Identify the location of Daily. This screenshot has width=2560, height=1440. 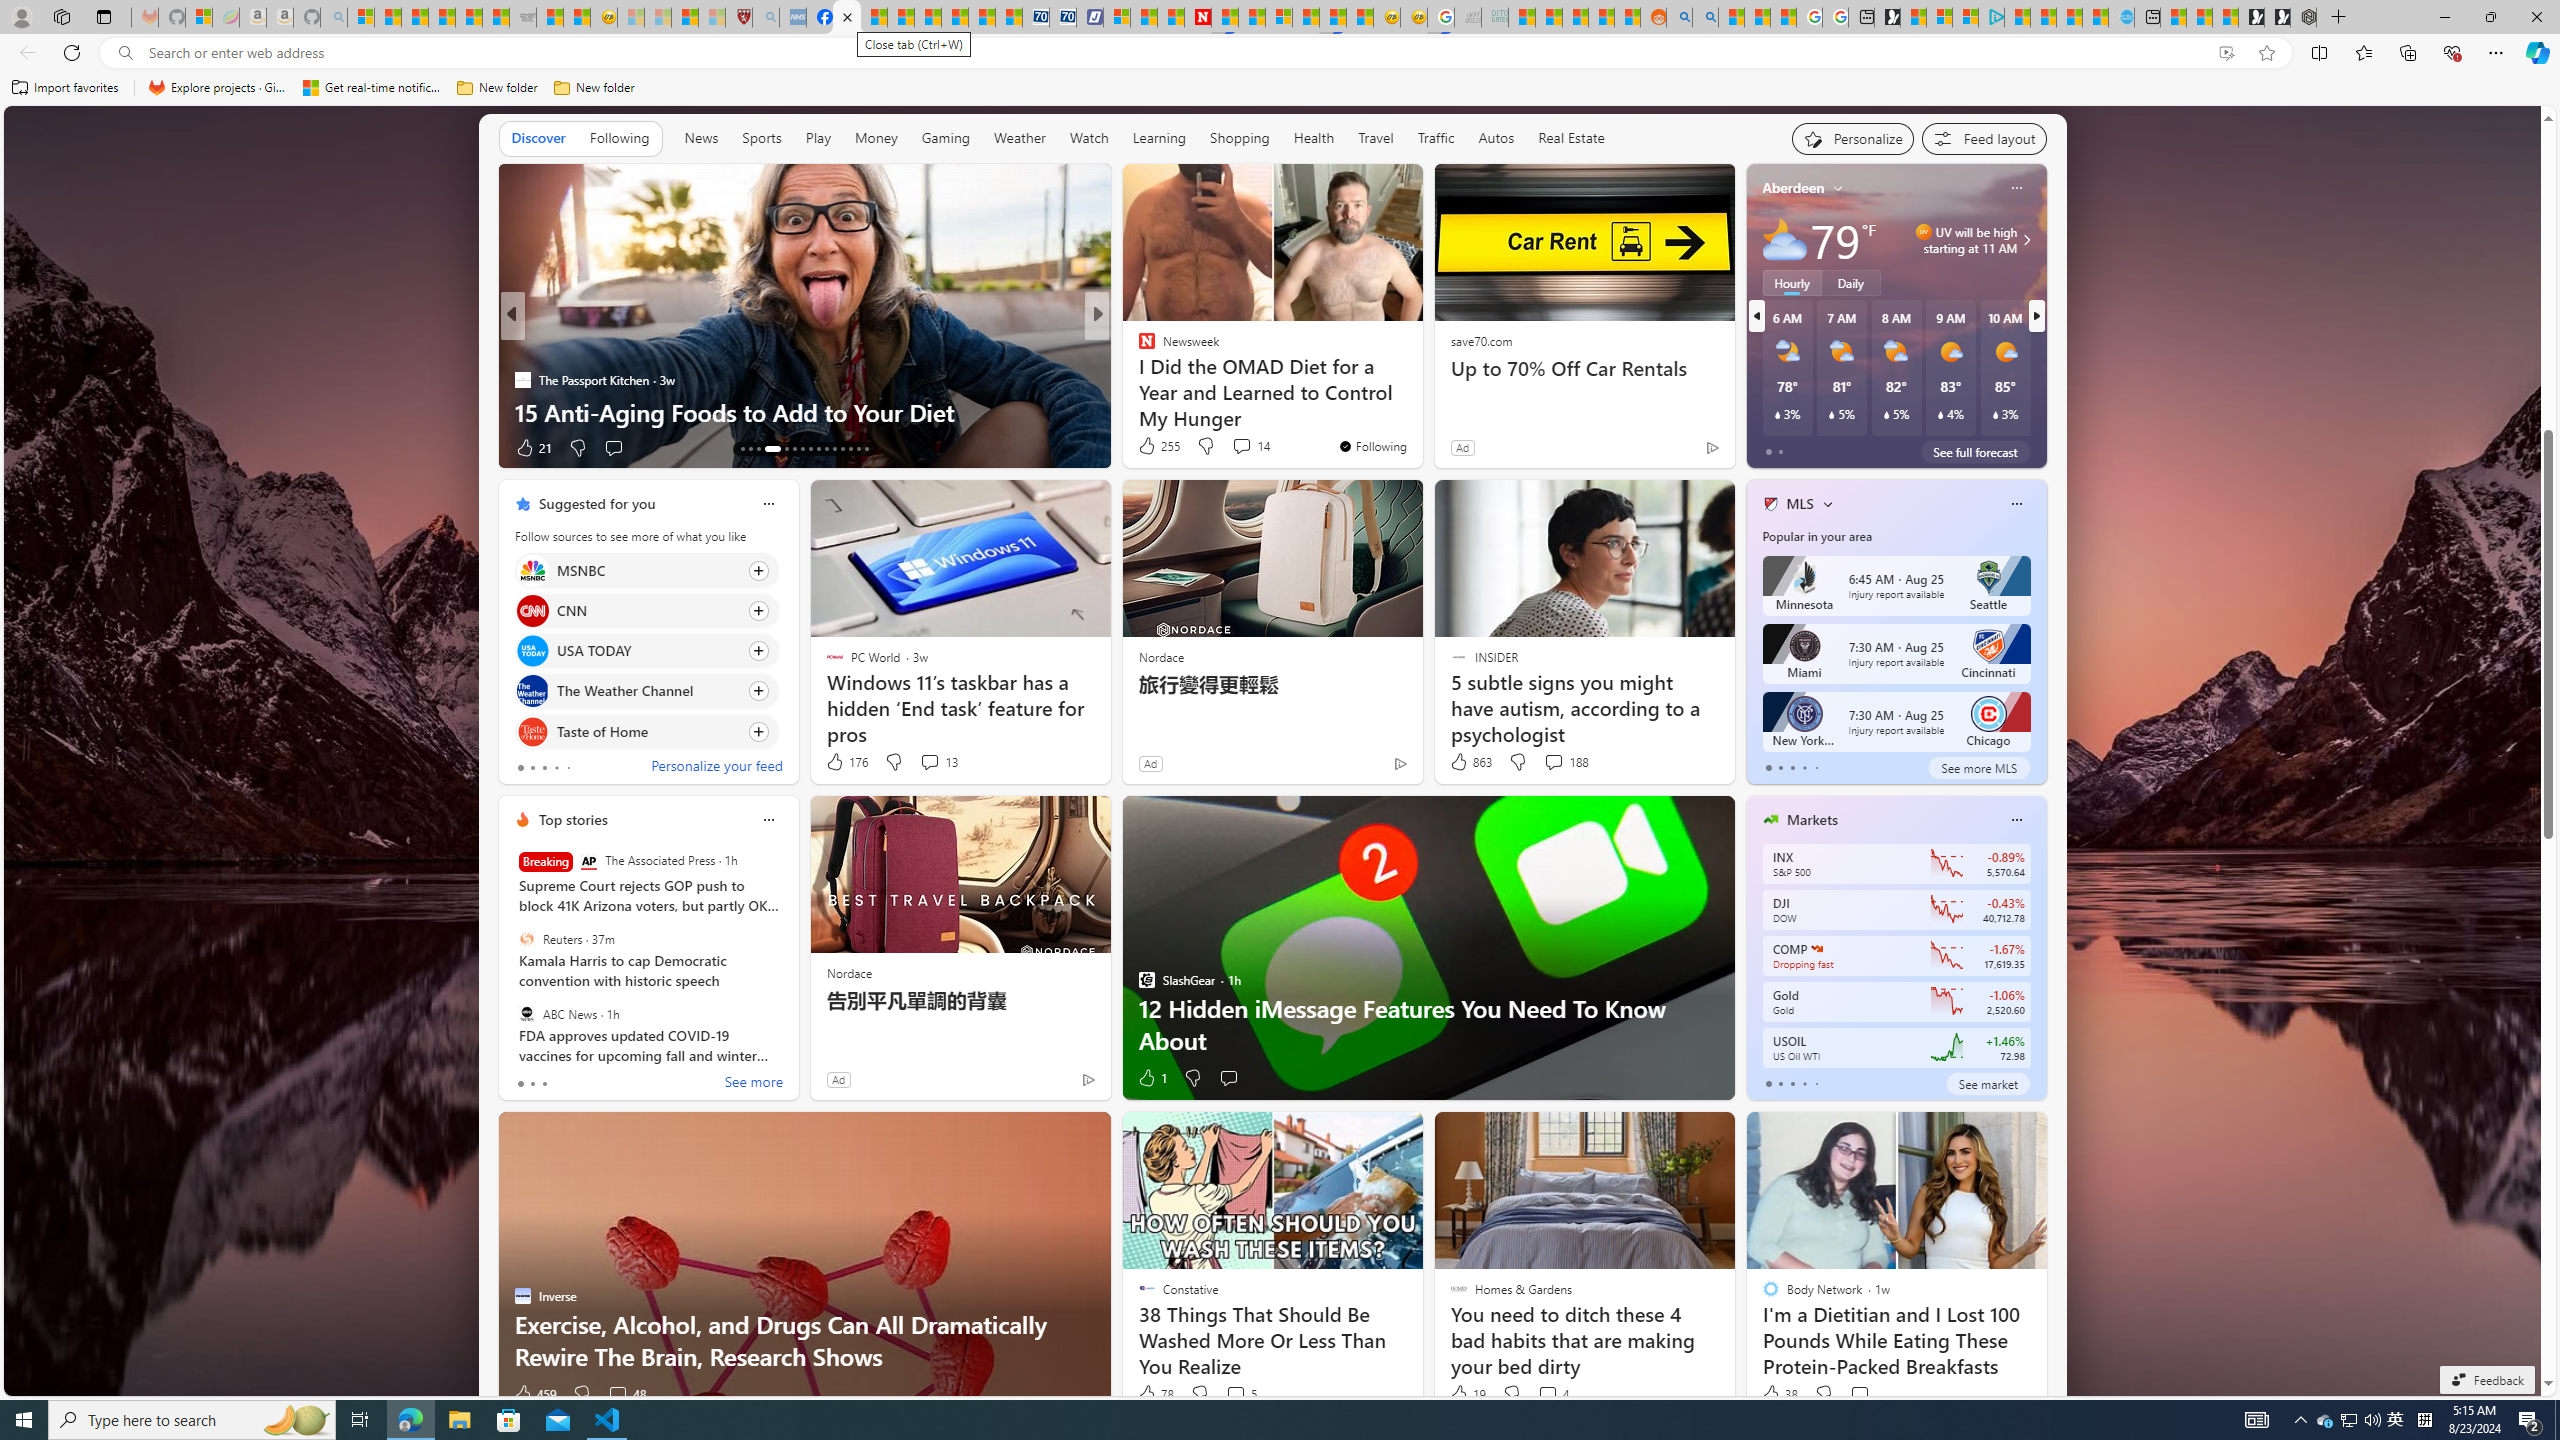
(1850, 283).